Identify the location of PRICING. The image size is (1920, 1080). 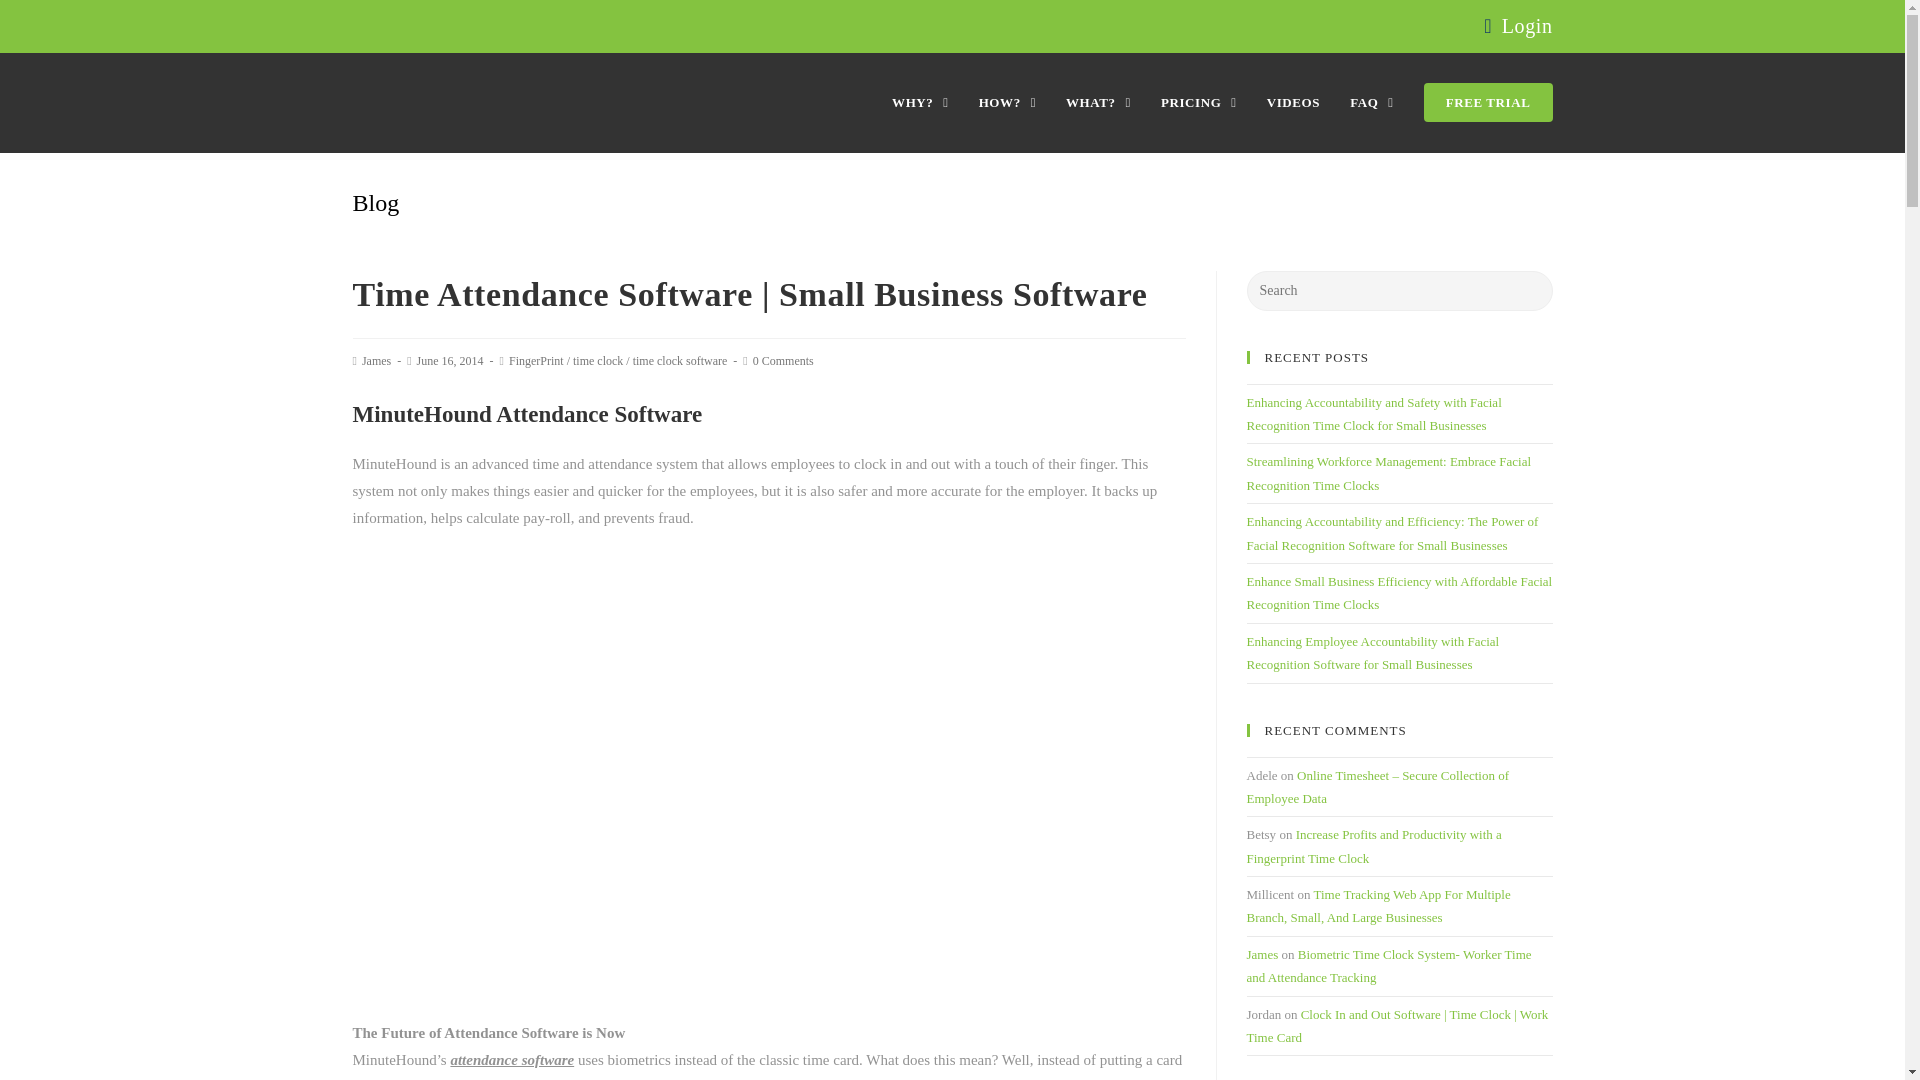
(1198, 102).